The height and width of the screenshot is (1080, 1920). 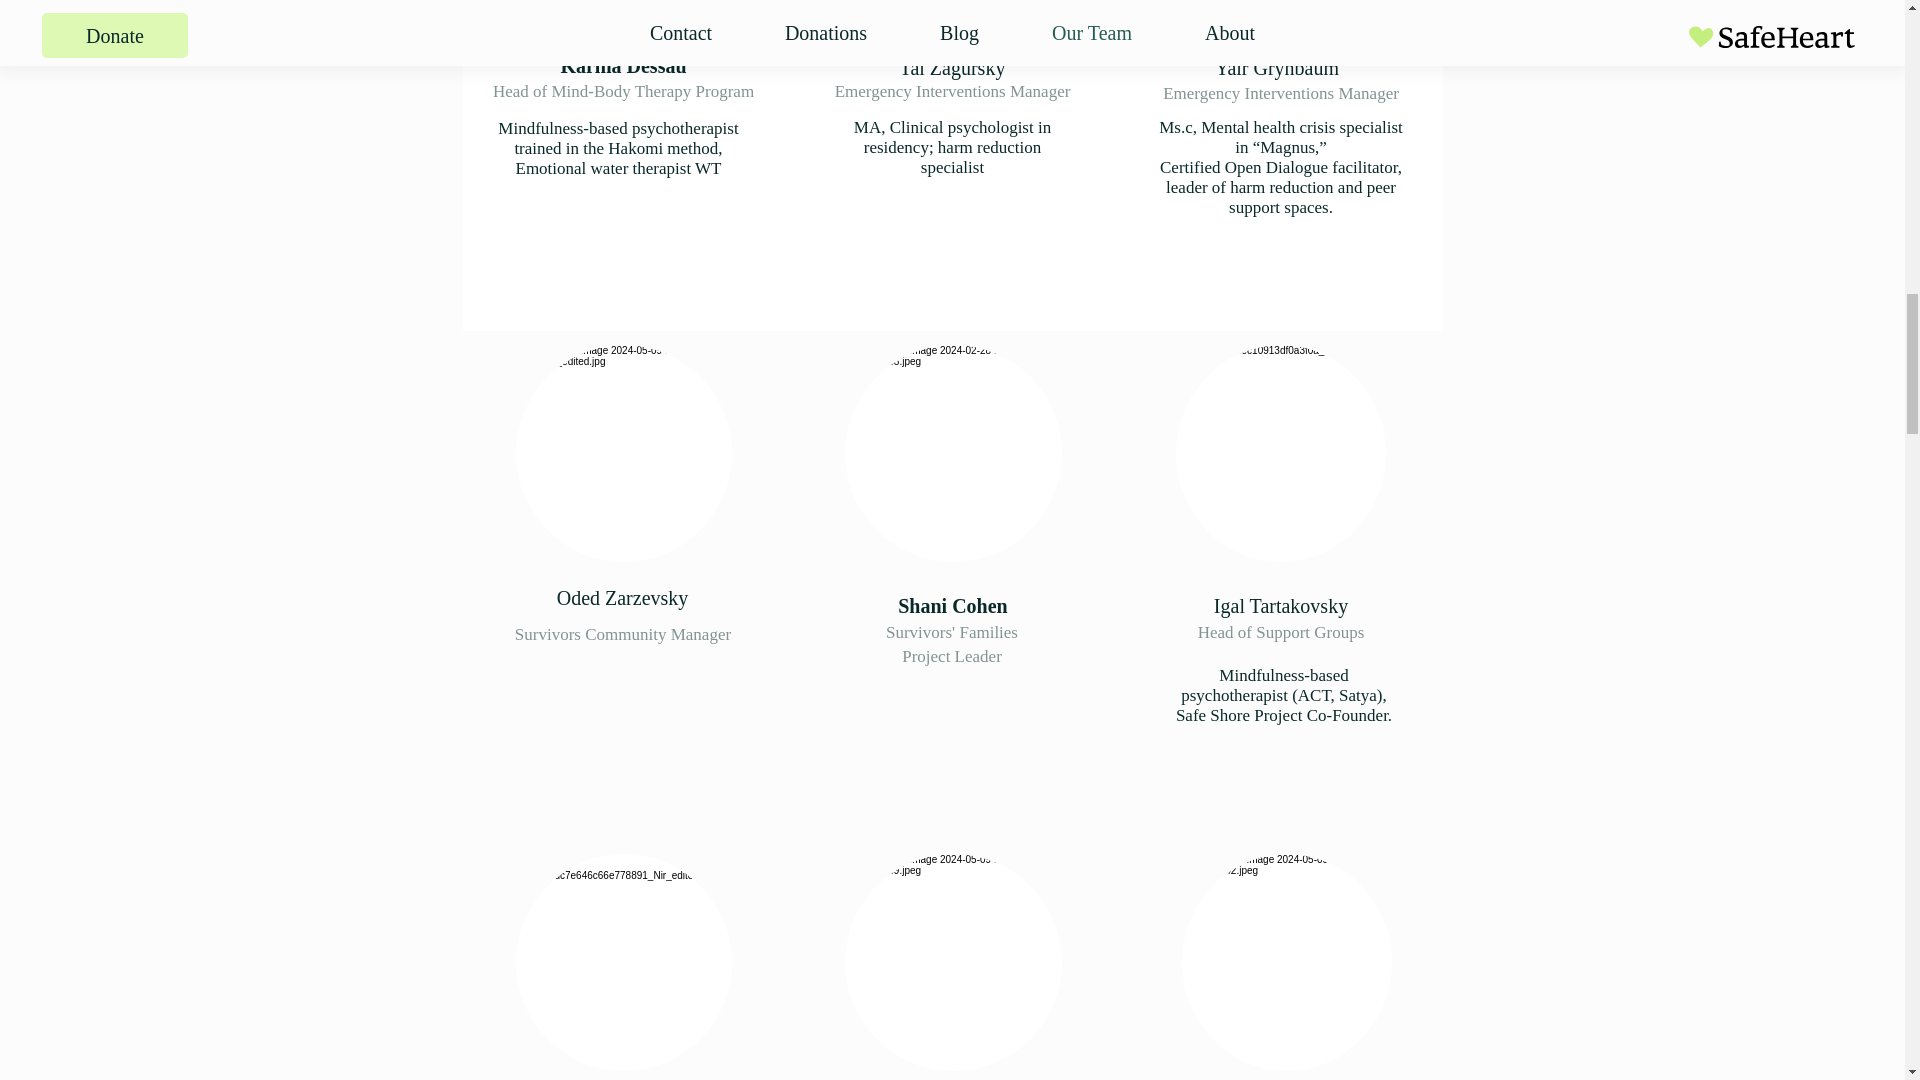 I want to click on guy3.jpg, so click(x=952, y=962).